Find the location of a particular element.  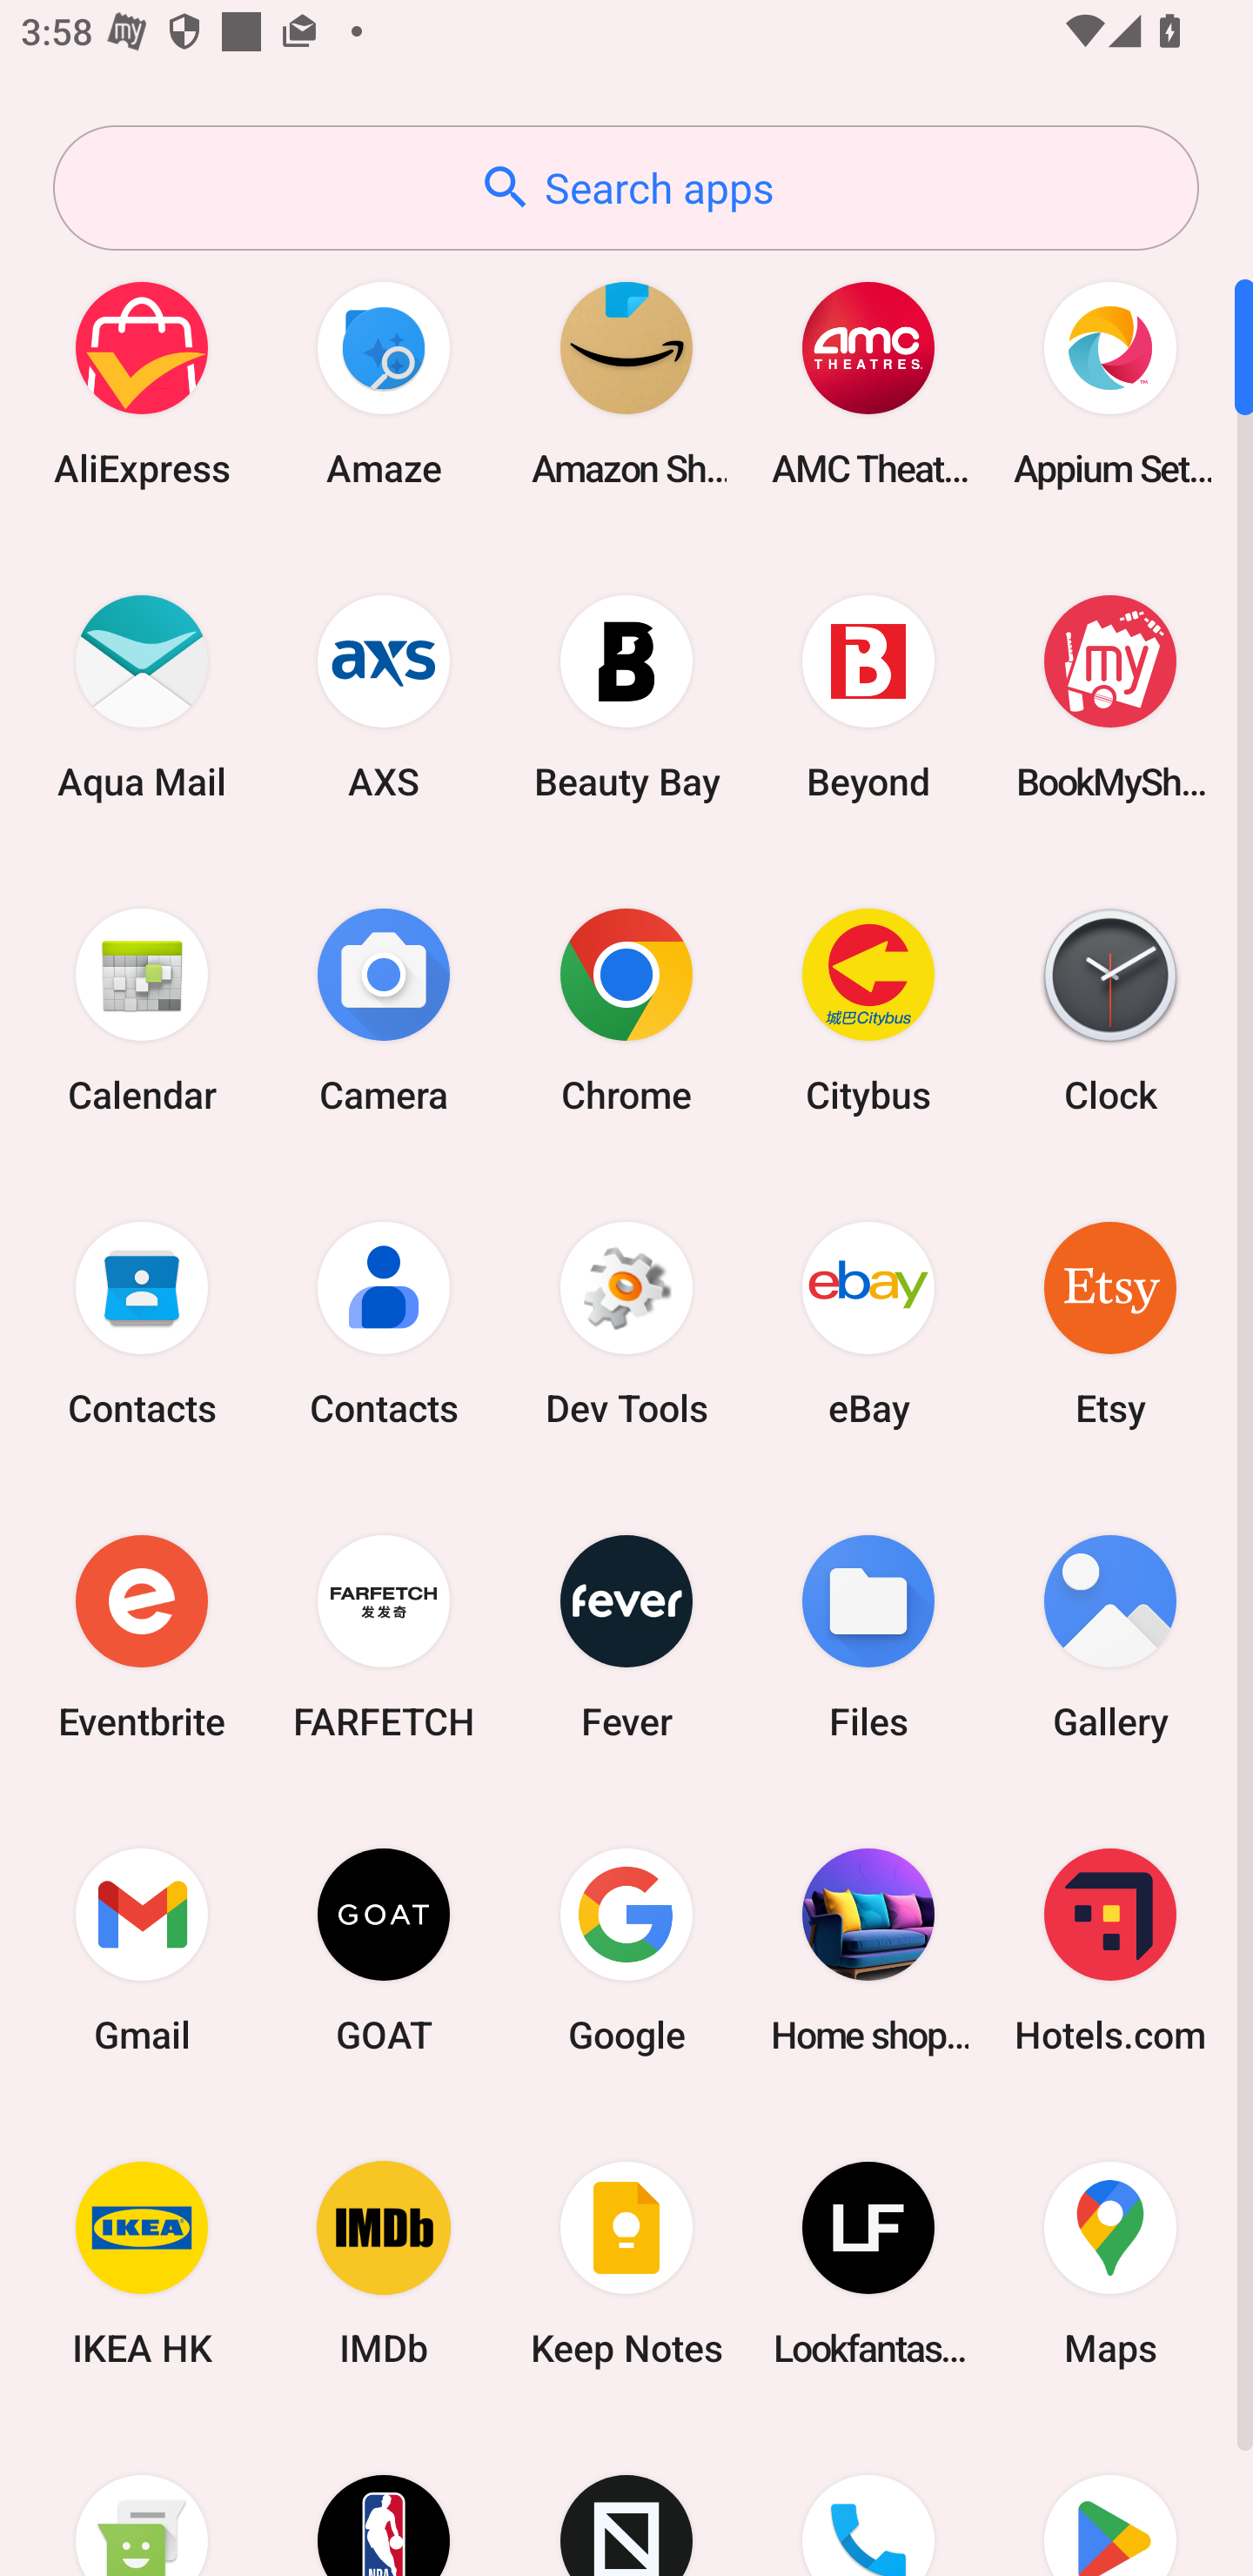

Amaze is located at coordinates (384, 383).